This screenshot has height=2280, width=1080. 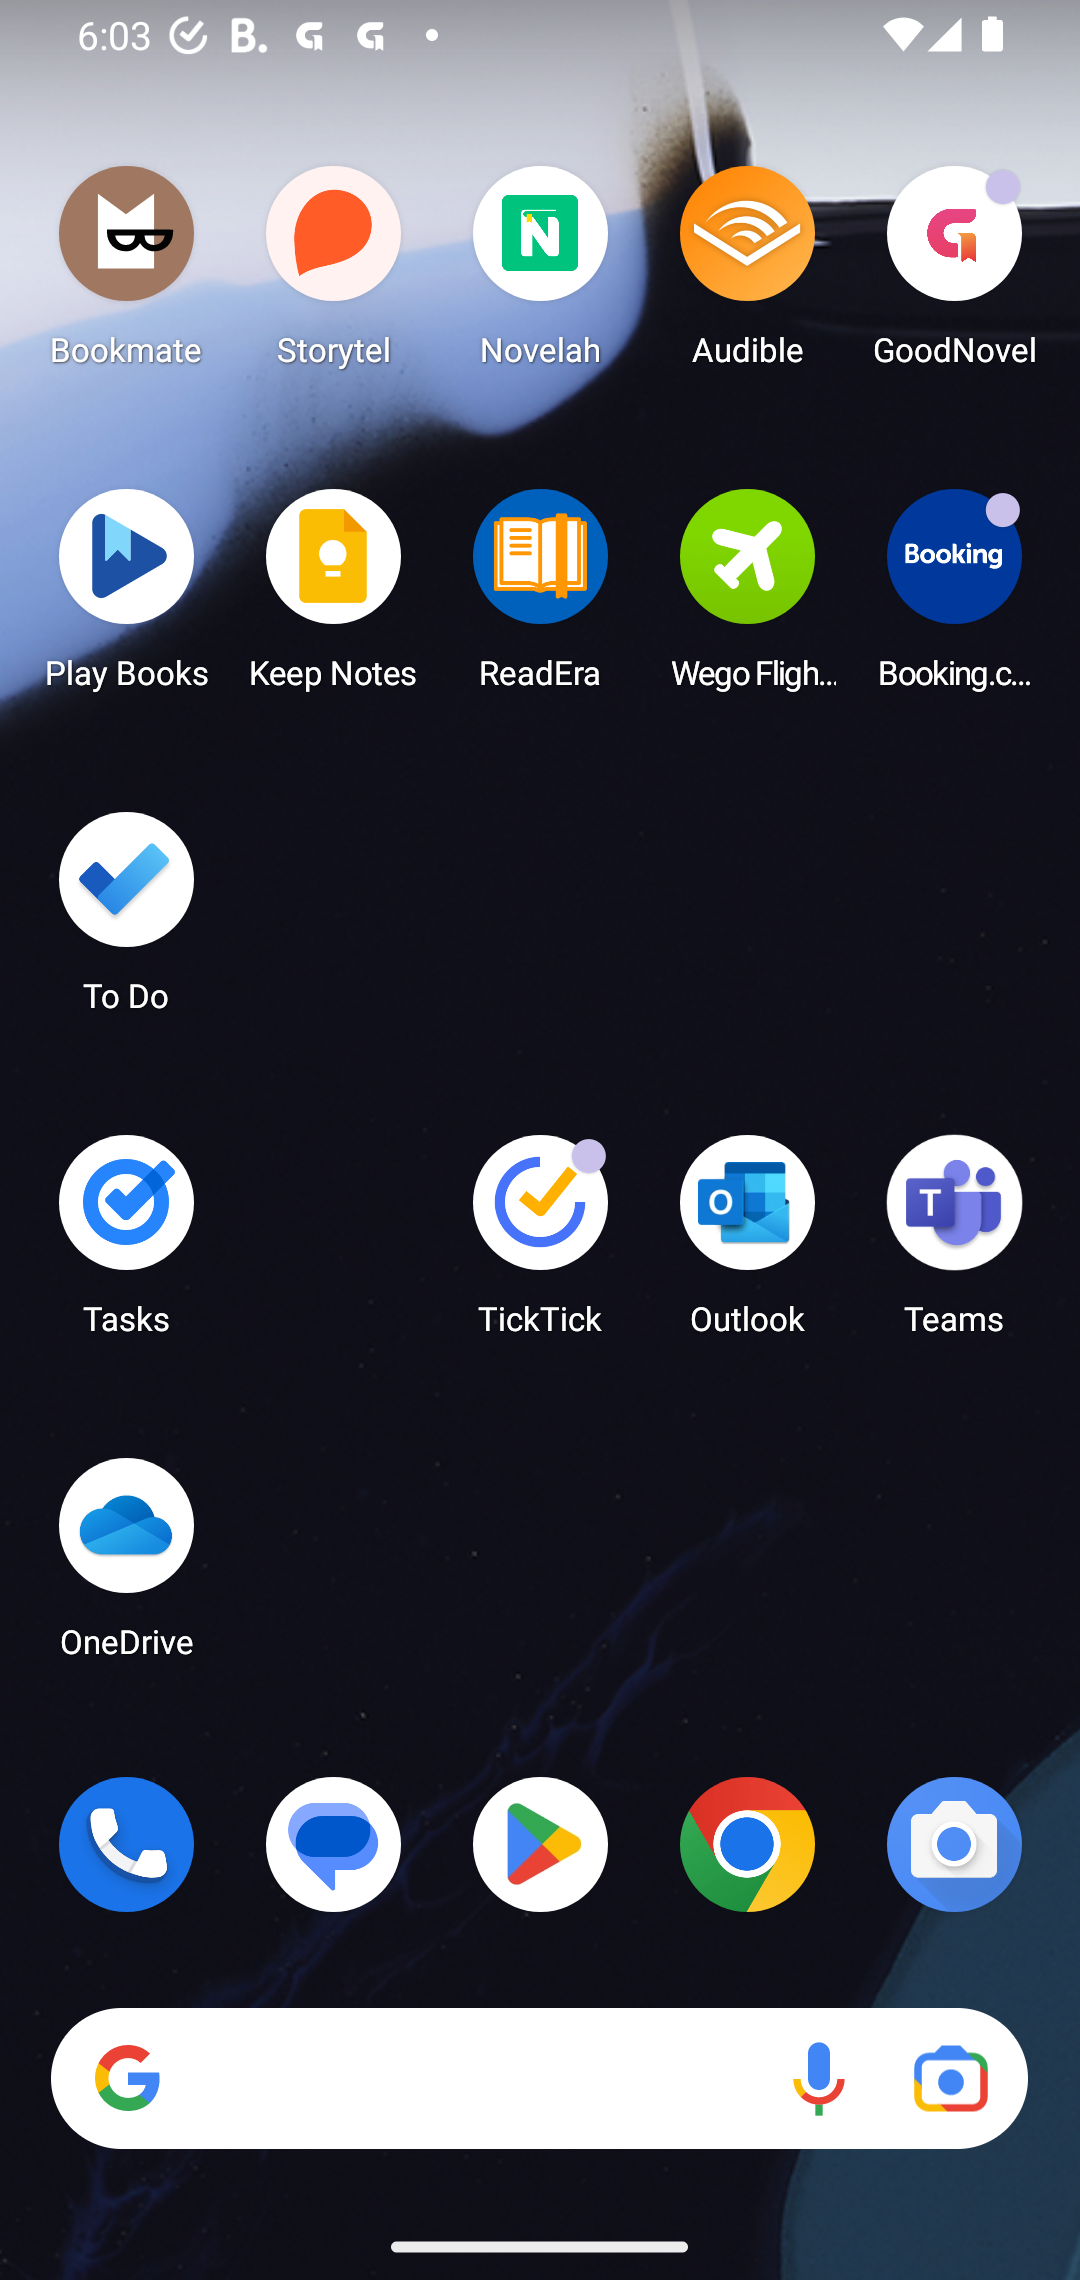 I want to click on OneDrive, so click(x=126, y=1566).